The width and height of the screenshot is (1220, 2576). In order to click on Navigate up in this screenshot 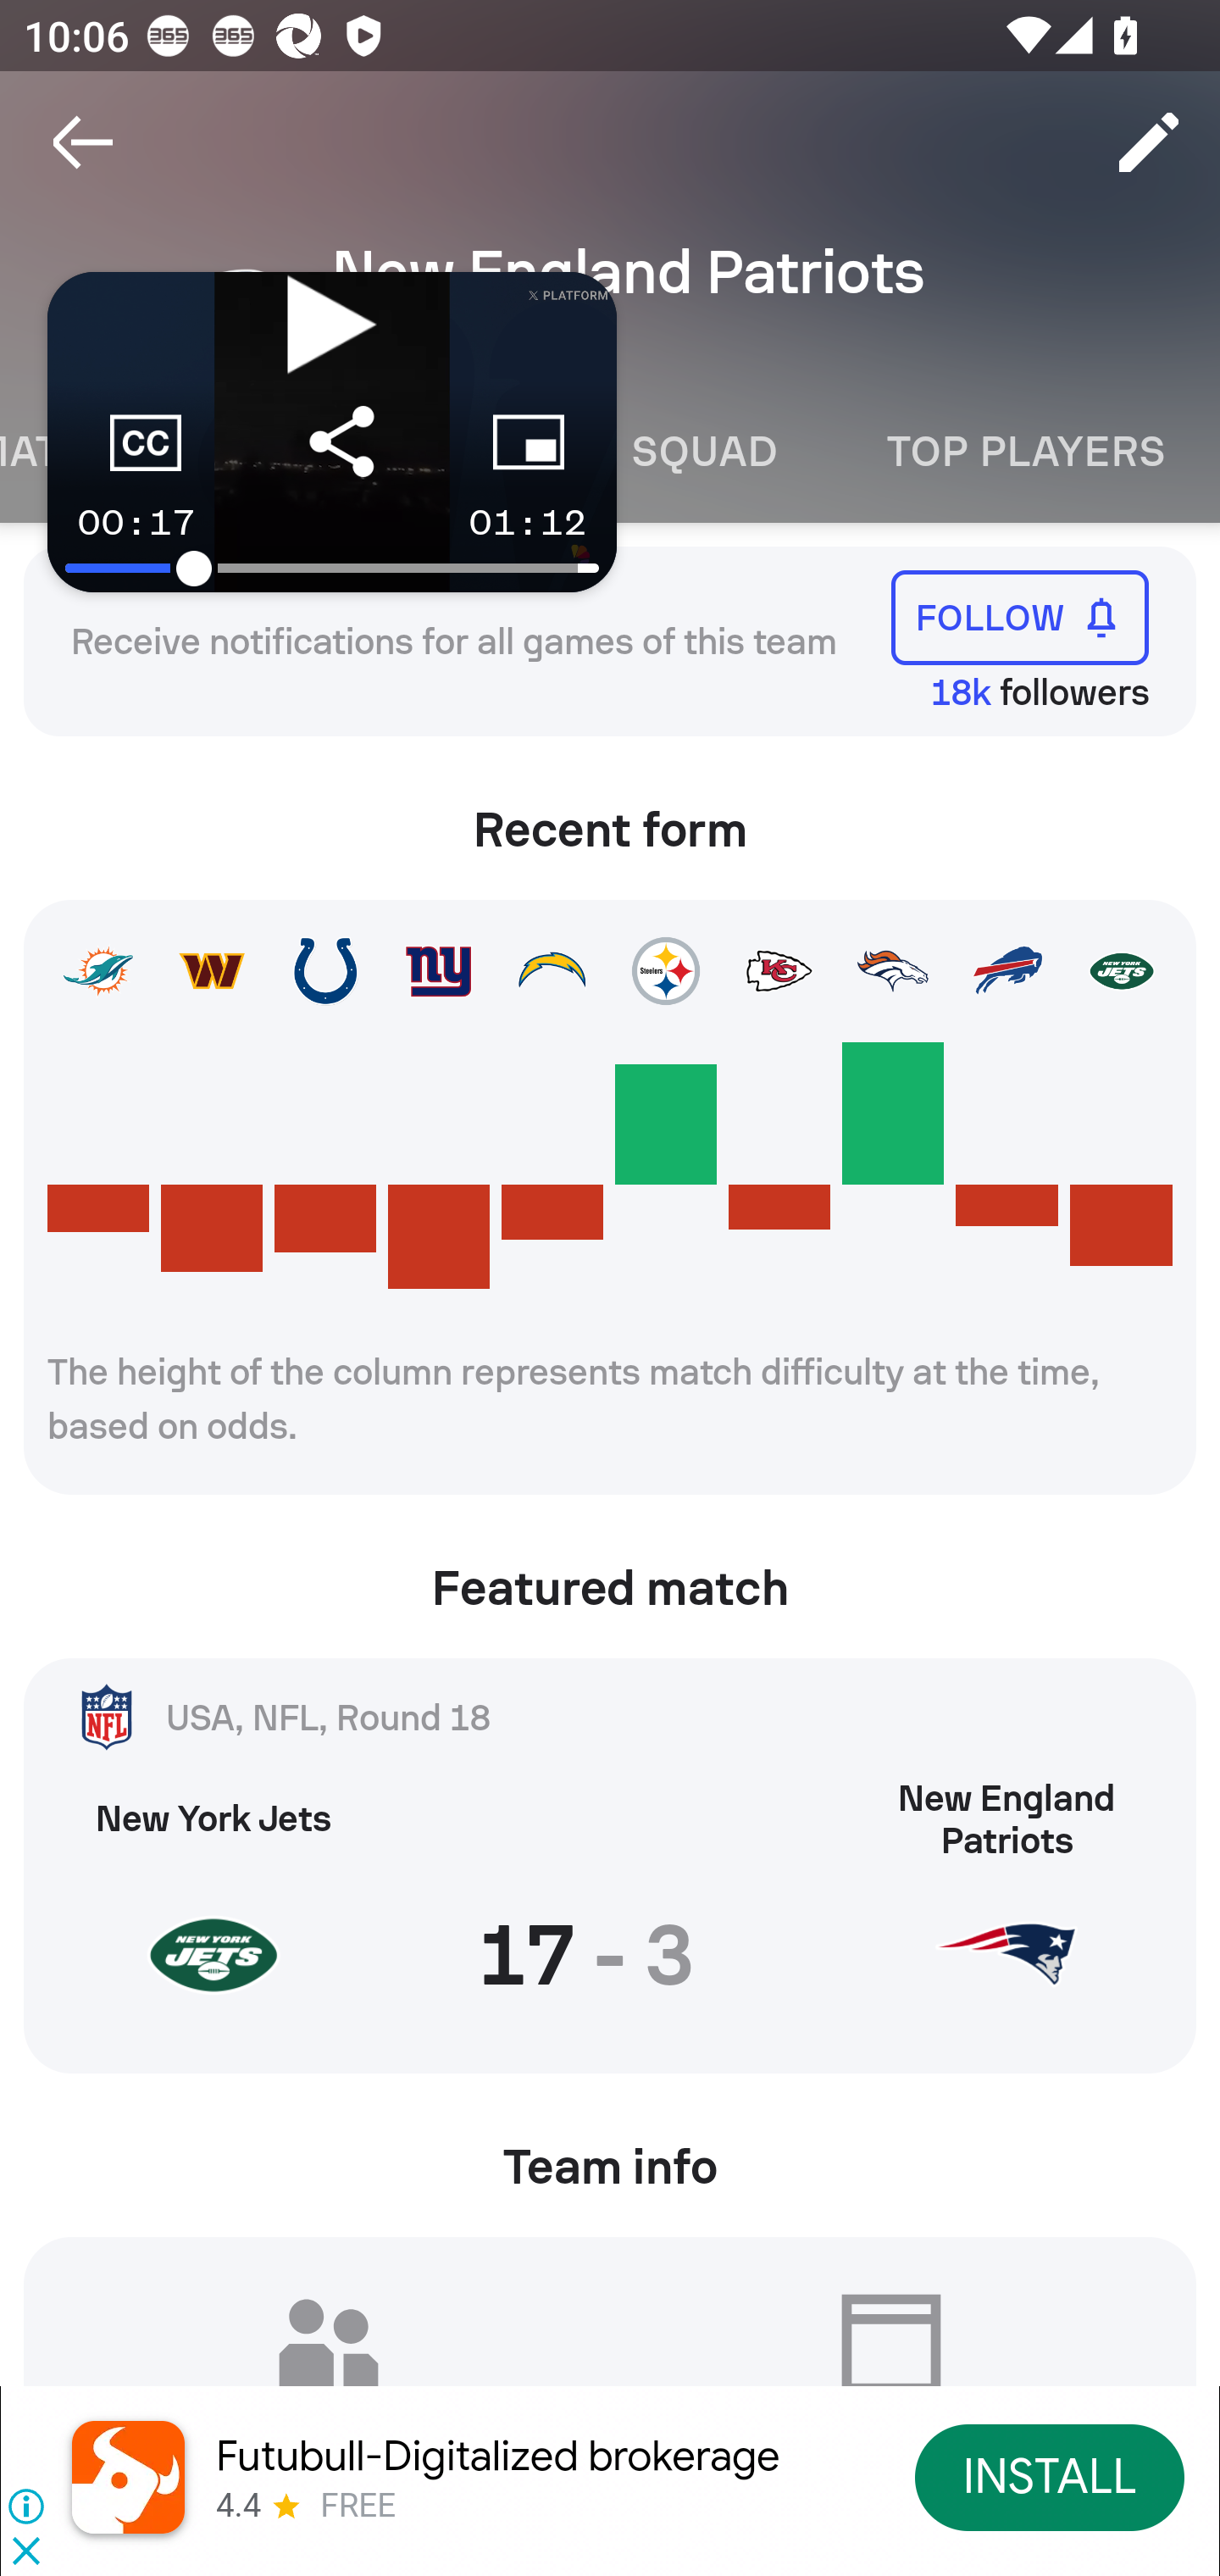, I will do `click(83, 142)`.